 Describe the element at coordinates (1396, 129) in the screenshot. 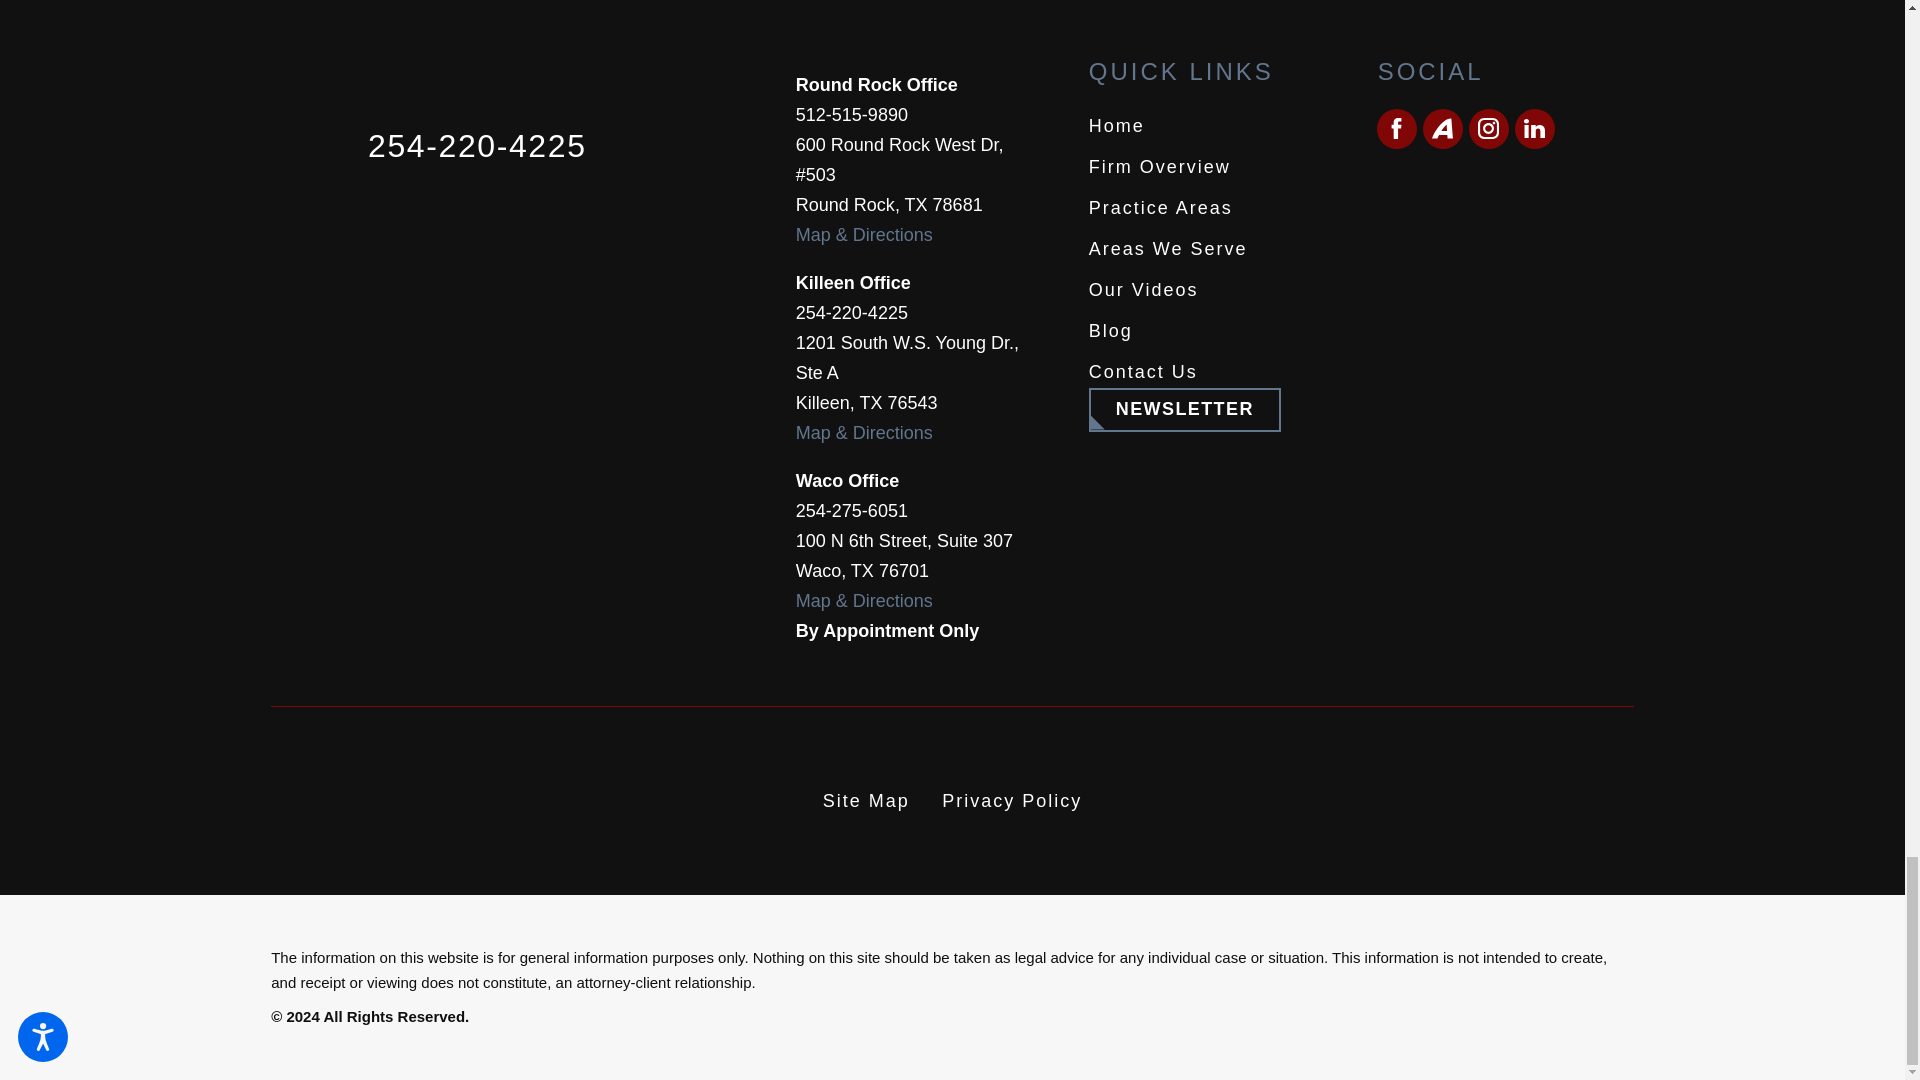

I see `Facebook` at that location.